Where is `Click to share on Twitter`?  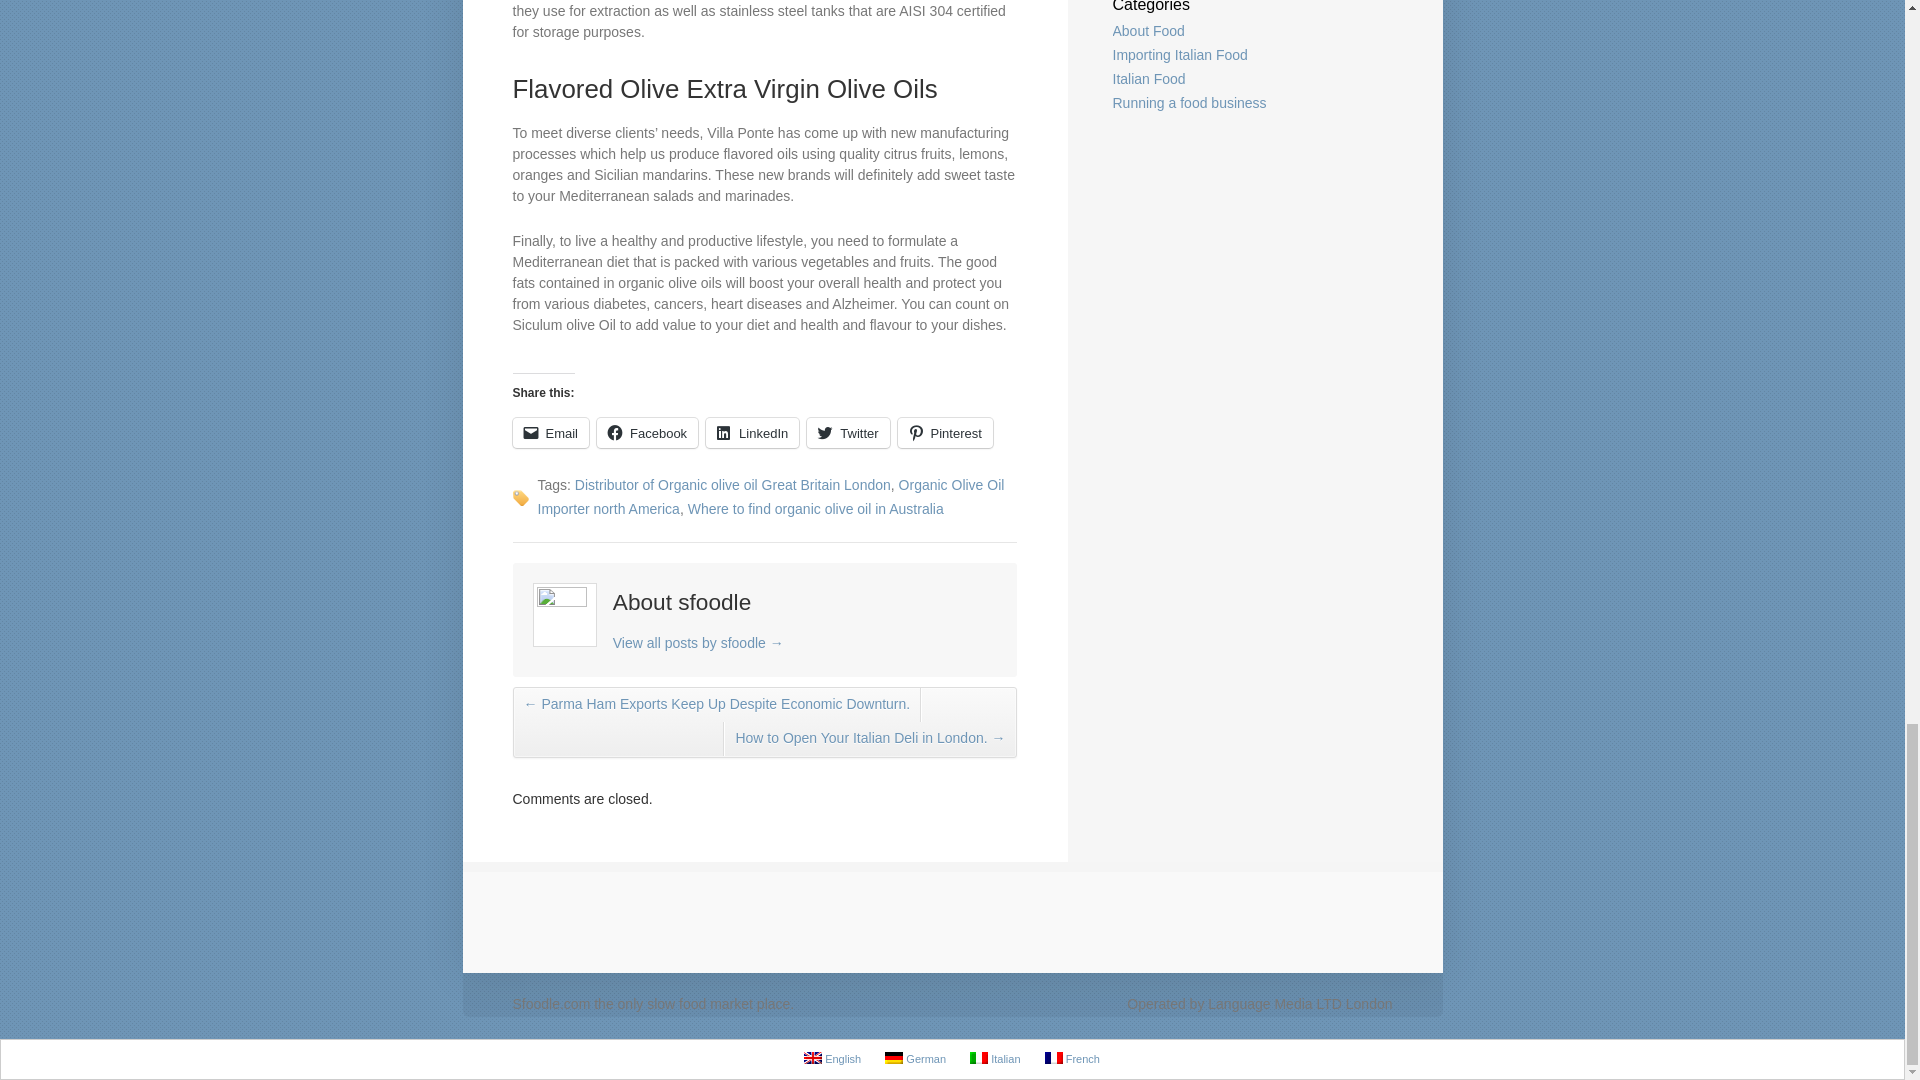
Click to share on Twitter is located at coordinates (847, 432).